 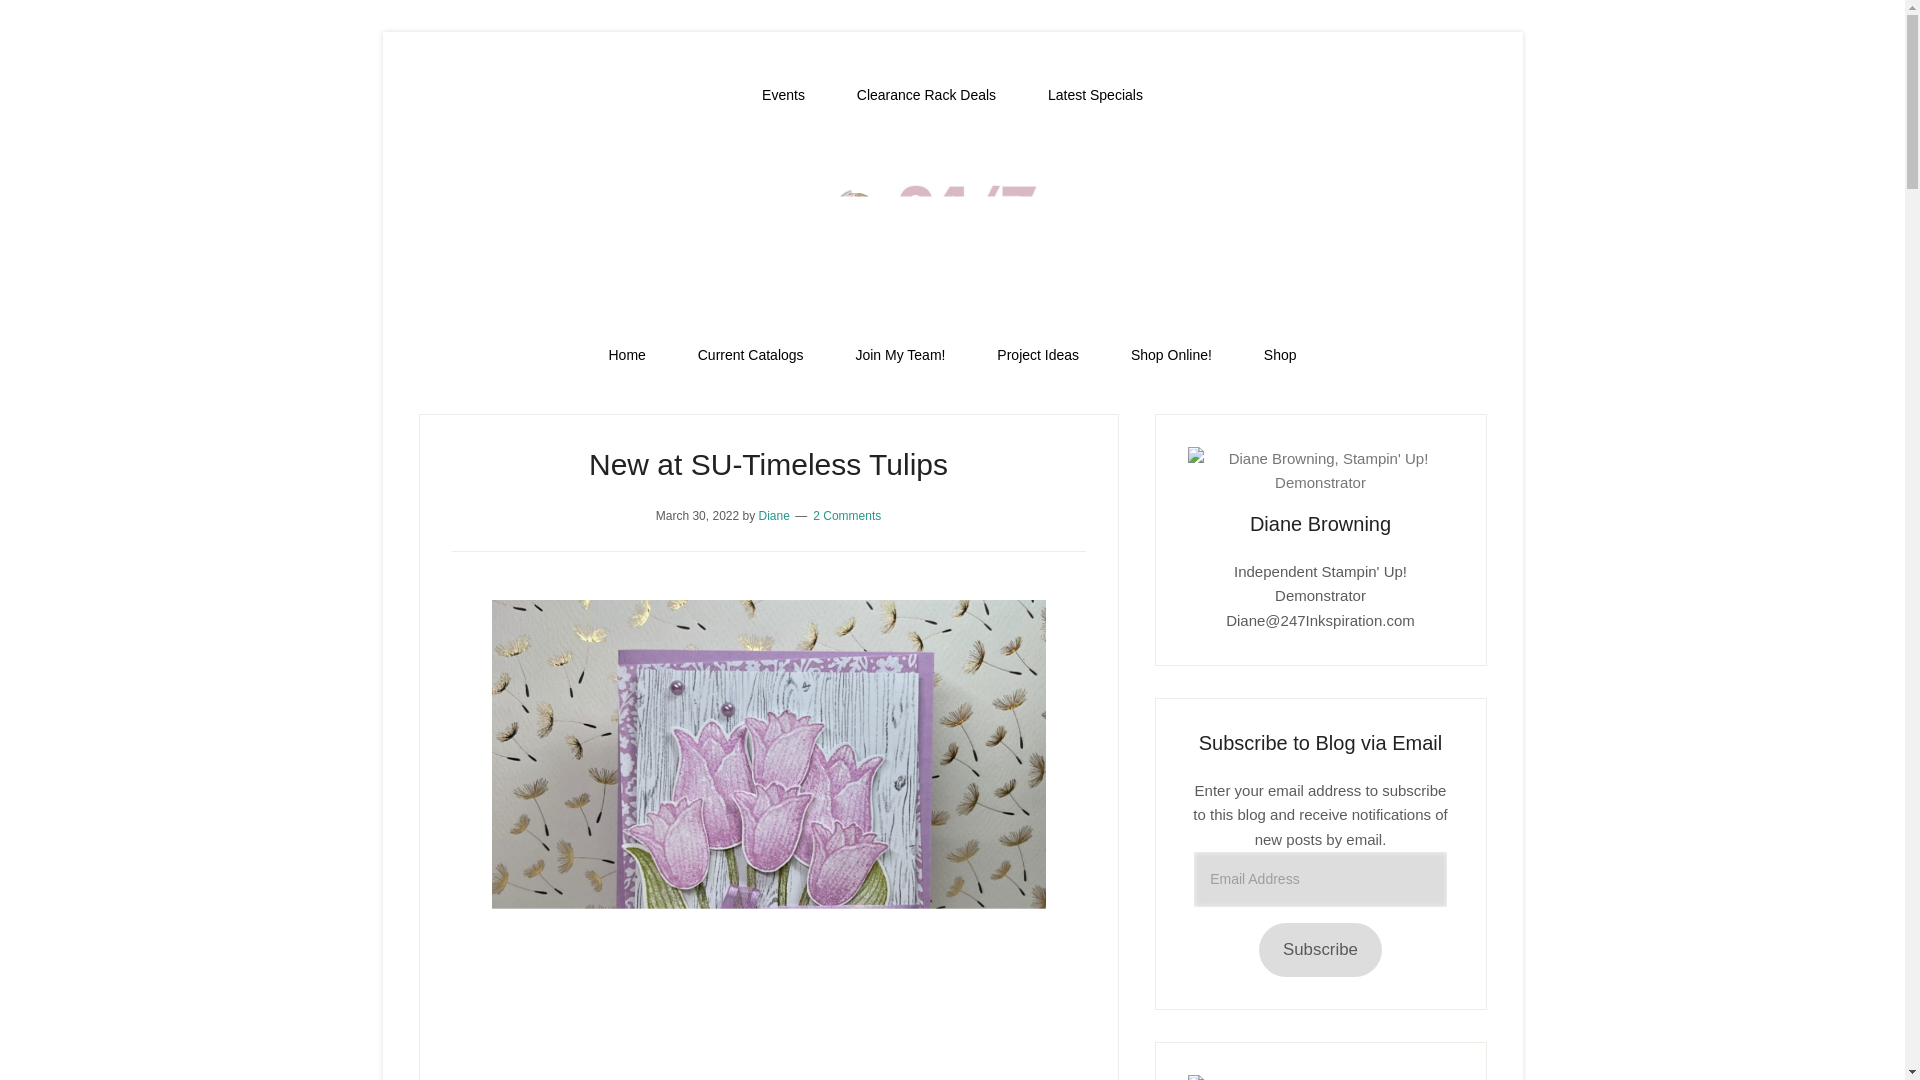 What do you see at coordinates (750, 355) in the screenshot?
I see `Current Catalogs` at bounding box center [750, 355].